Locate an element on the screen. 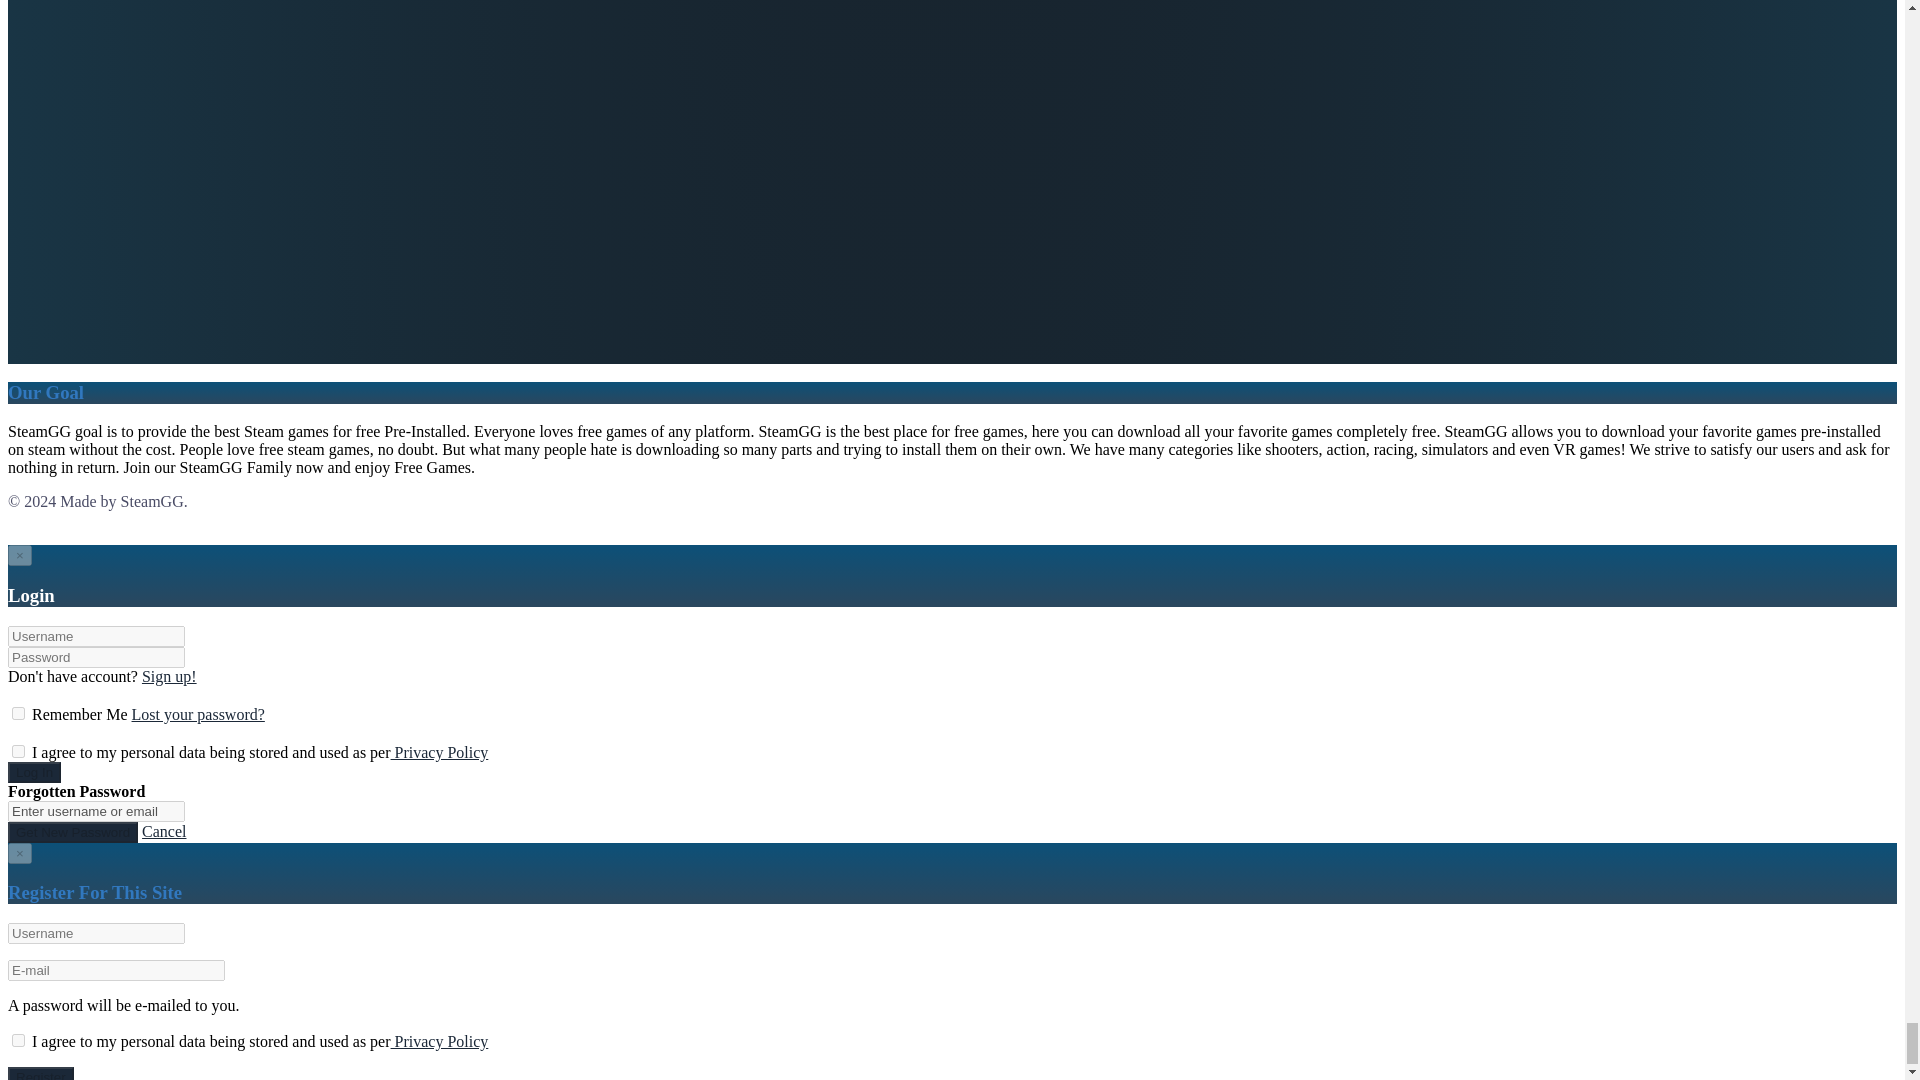 This screenshot has height=1080, width=1920. Log In is located at coordinates (34, 772).